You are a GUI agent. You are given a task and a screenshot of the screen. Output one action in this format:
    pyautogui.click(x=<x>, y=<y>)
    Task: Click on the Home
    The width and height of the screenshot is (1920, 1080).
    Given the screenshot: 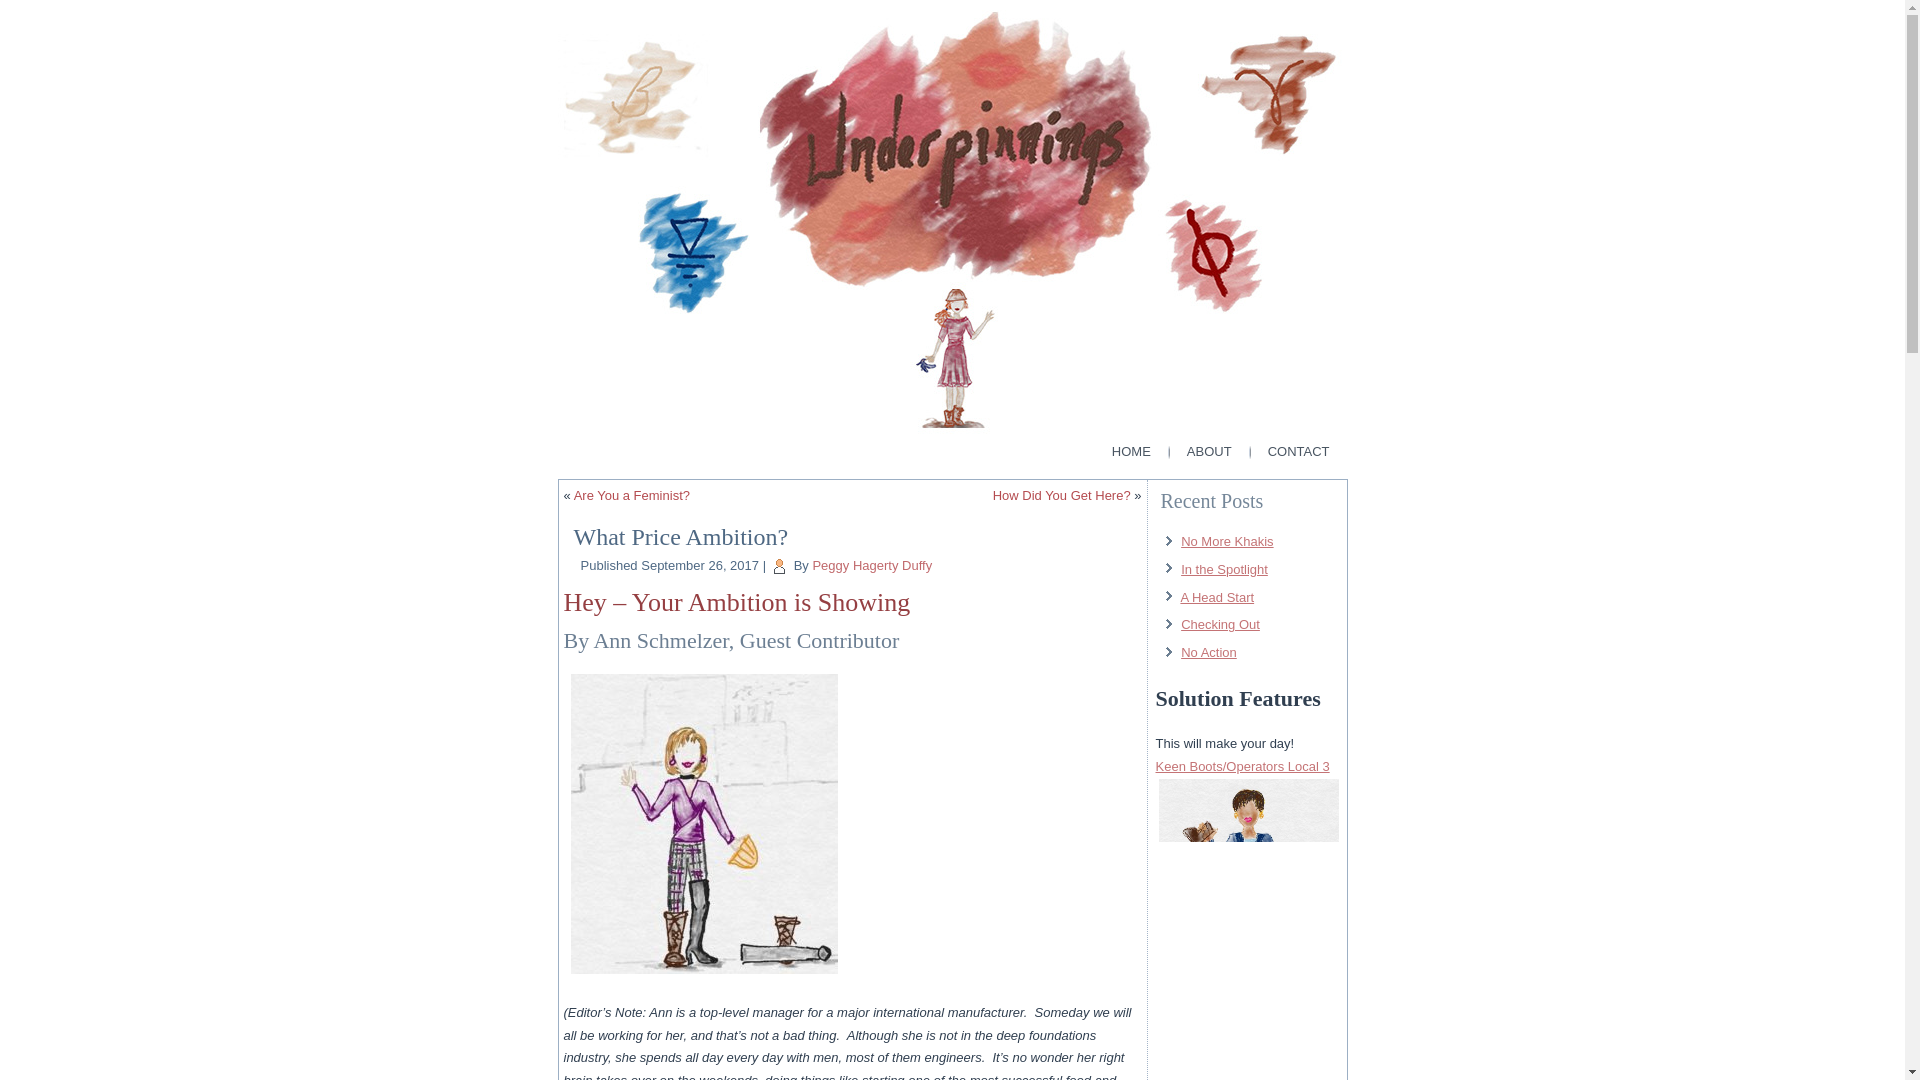 What is the action you would take?
    pyautogui.click(x=1130, y=452)
    